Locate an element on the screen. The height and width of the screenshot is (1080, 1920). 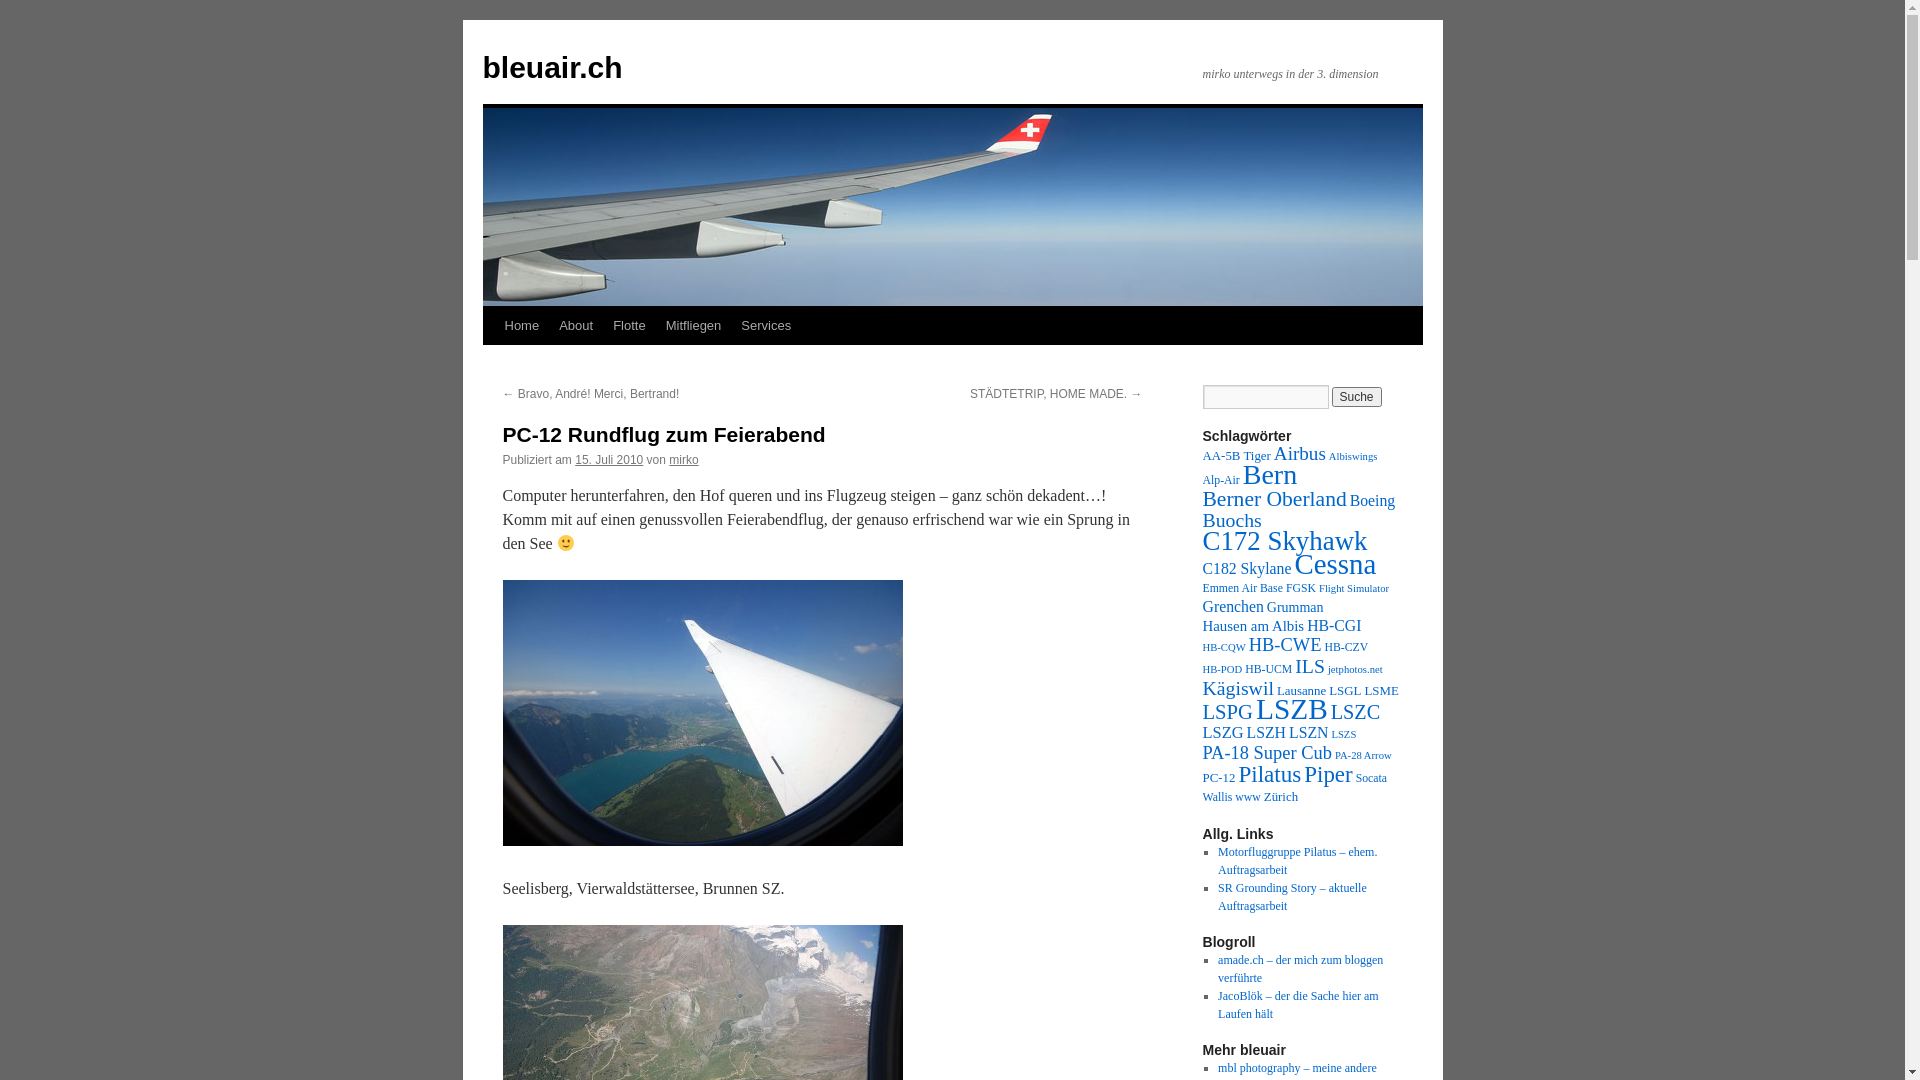
Buochs is located at coordinates (1232, 520).